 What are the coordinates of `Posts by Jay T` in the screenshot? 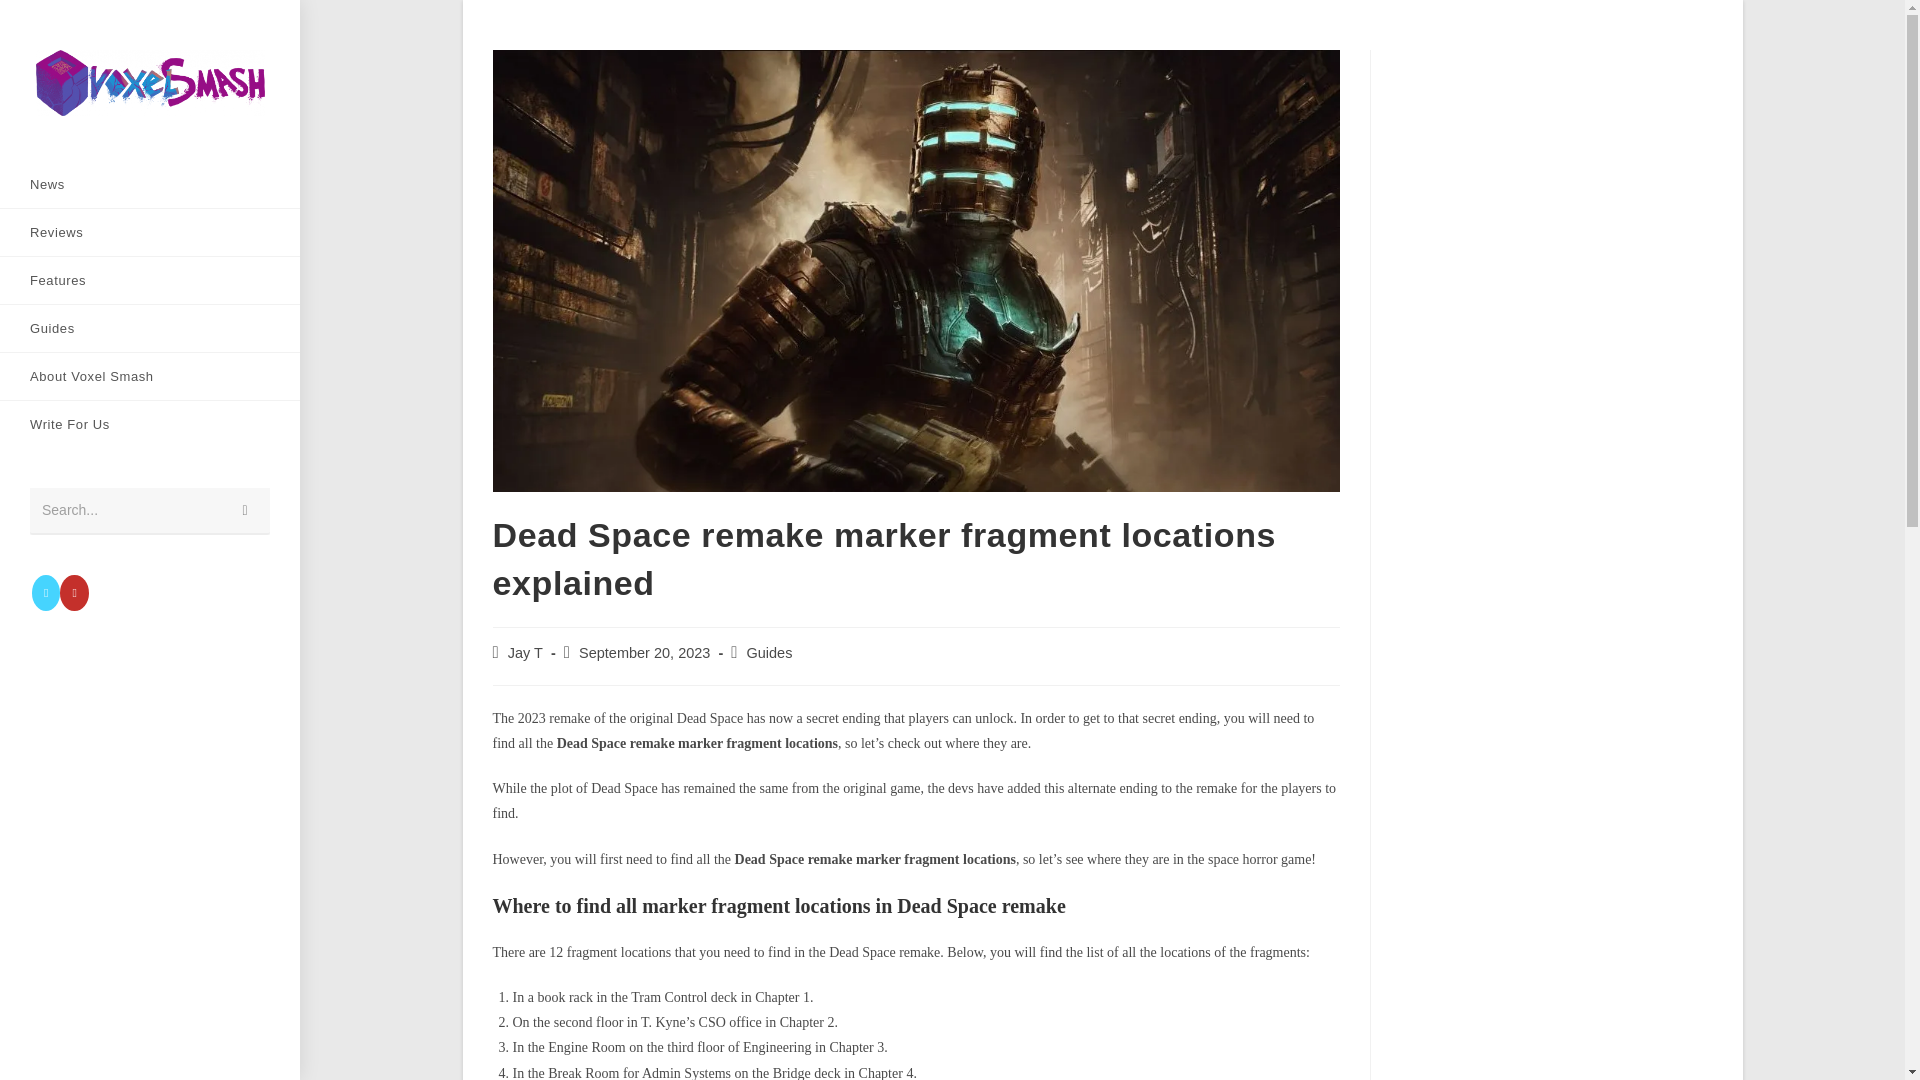 It's located at (526, 652).